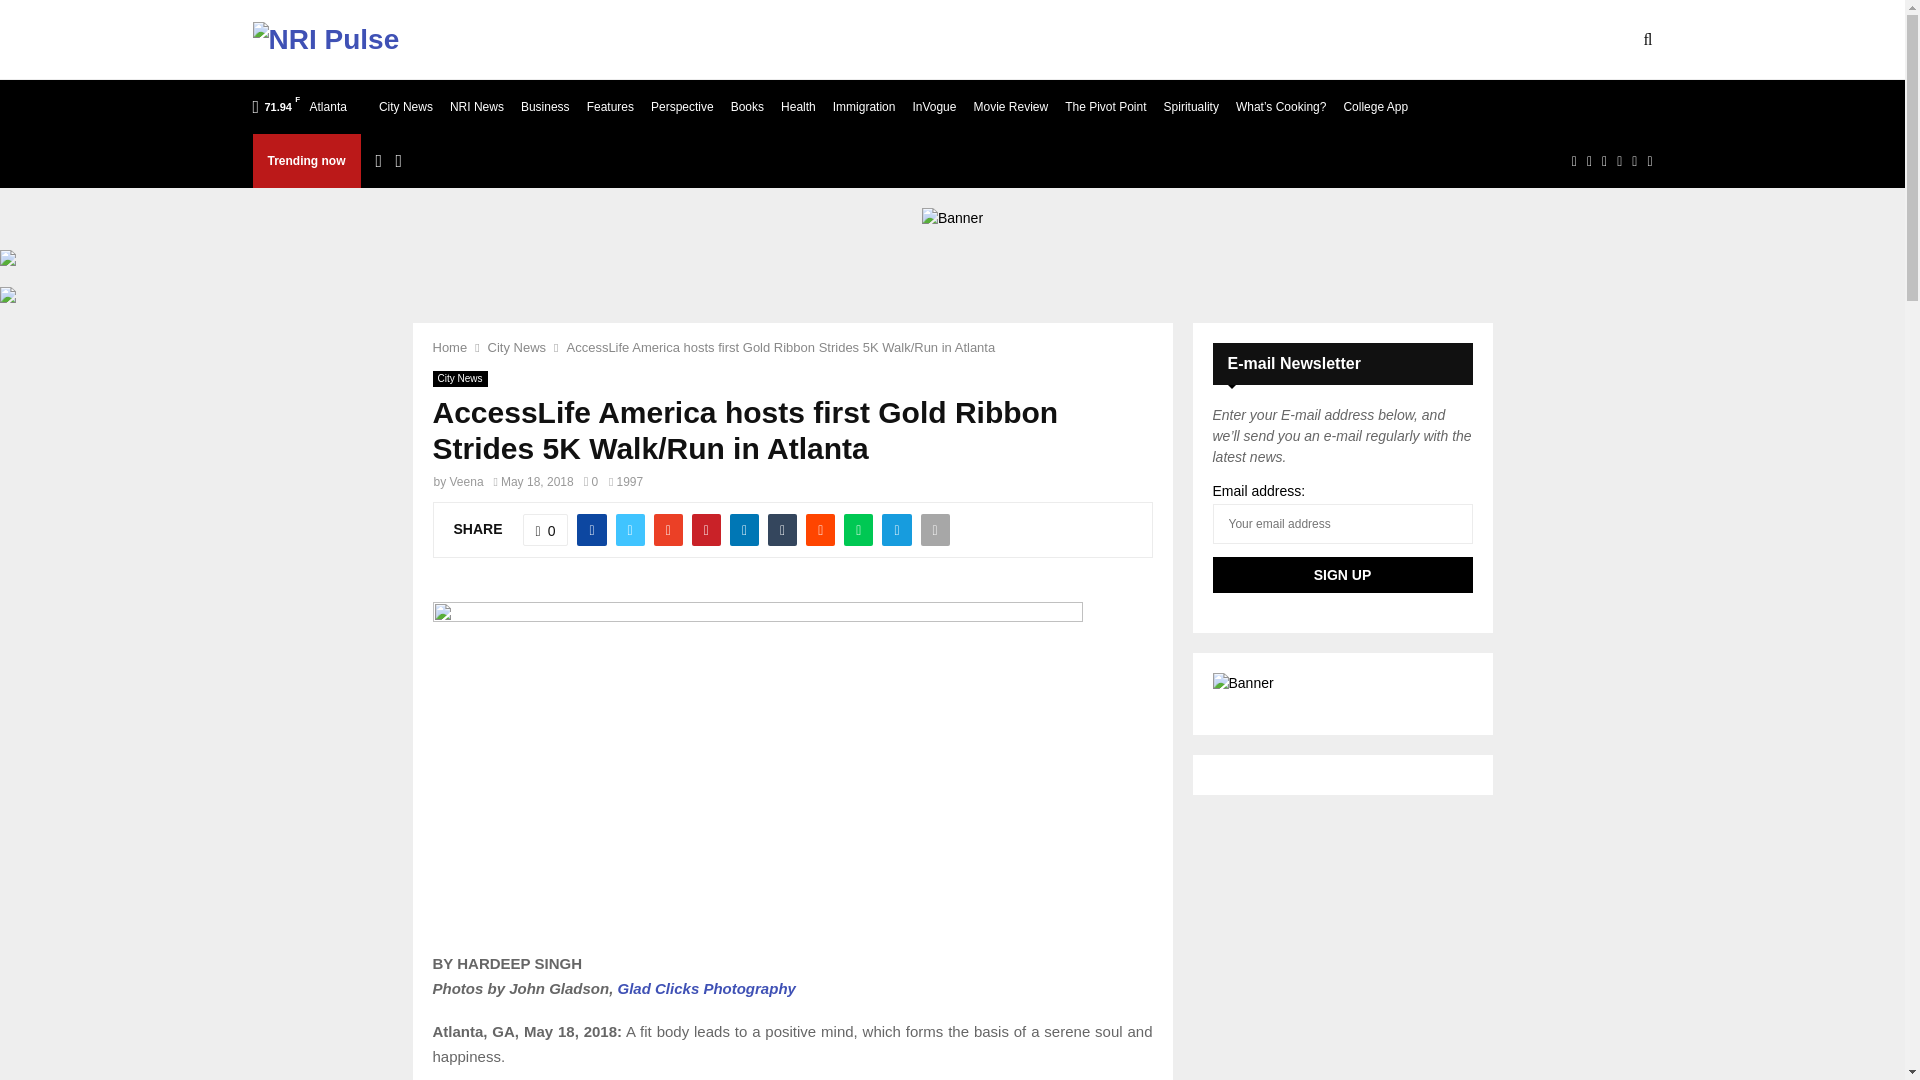 The width and height of the screenshot is (1920, 1080). I want to click on InVogue, so click(934, 106).